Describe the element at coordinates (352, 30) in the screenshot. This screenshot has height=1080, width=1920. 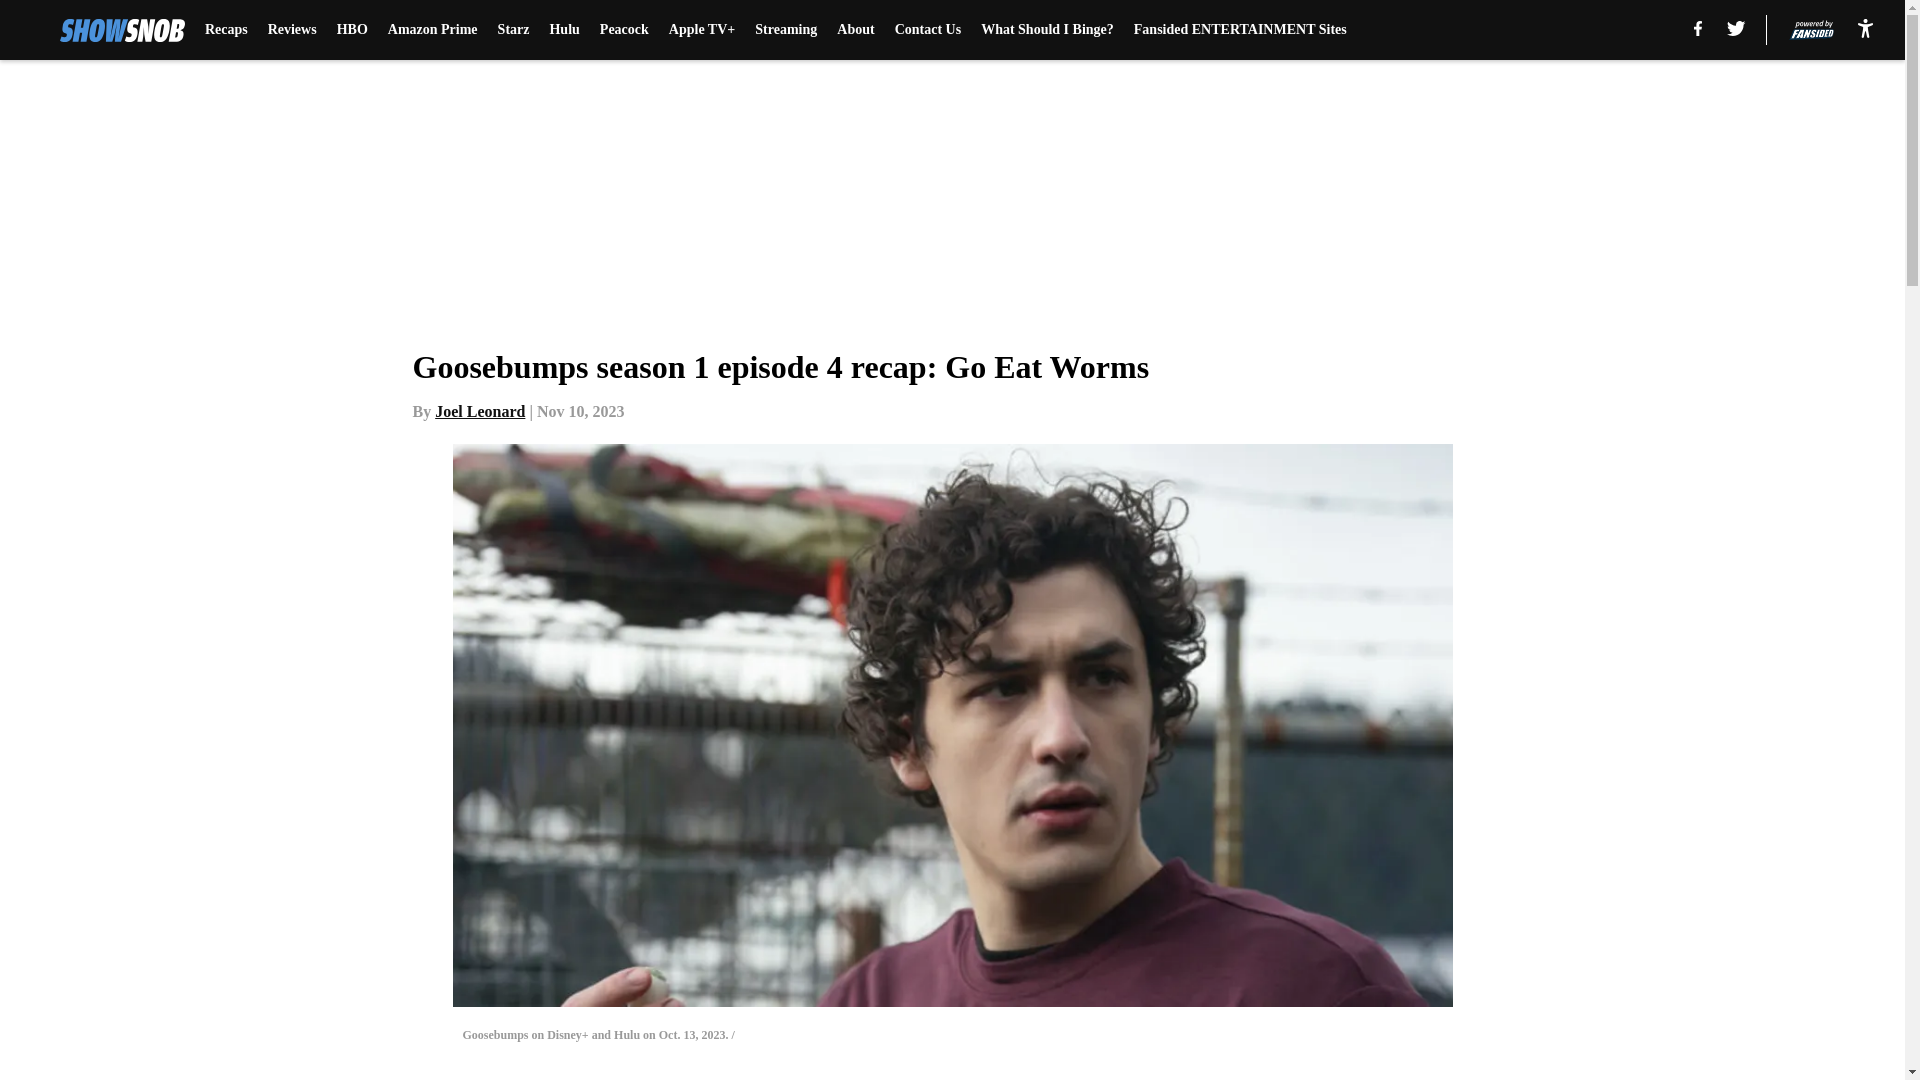
I see `HBO` at that location.